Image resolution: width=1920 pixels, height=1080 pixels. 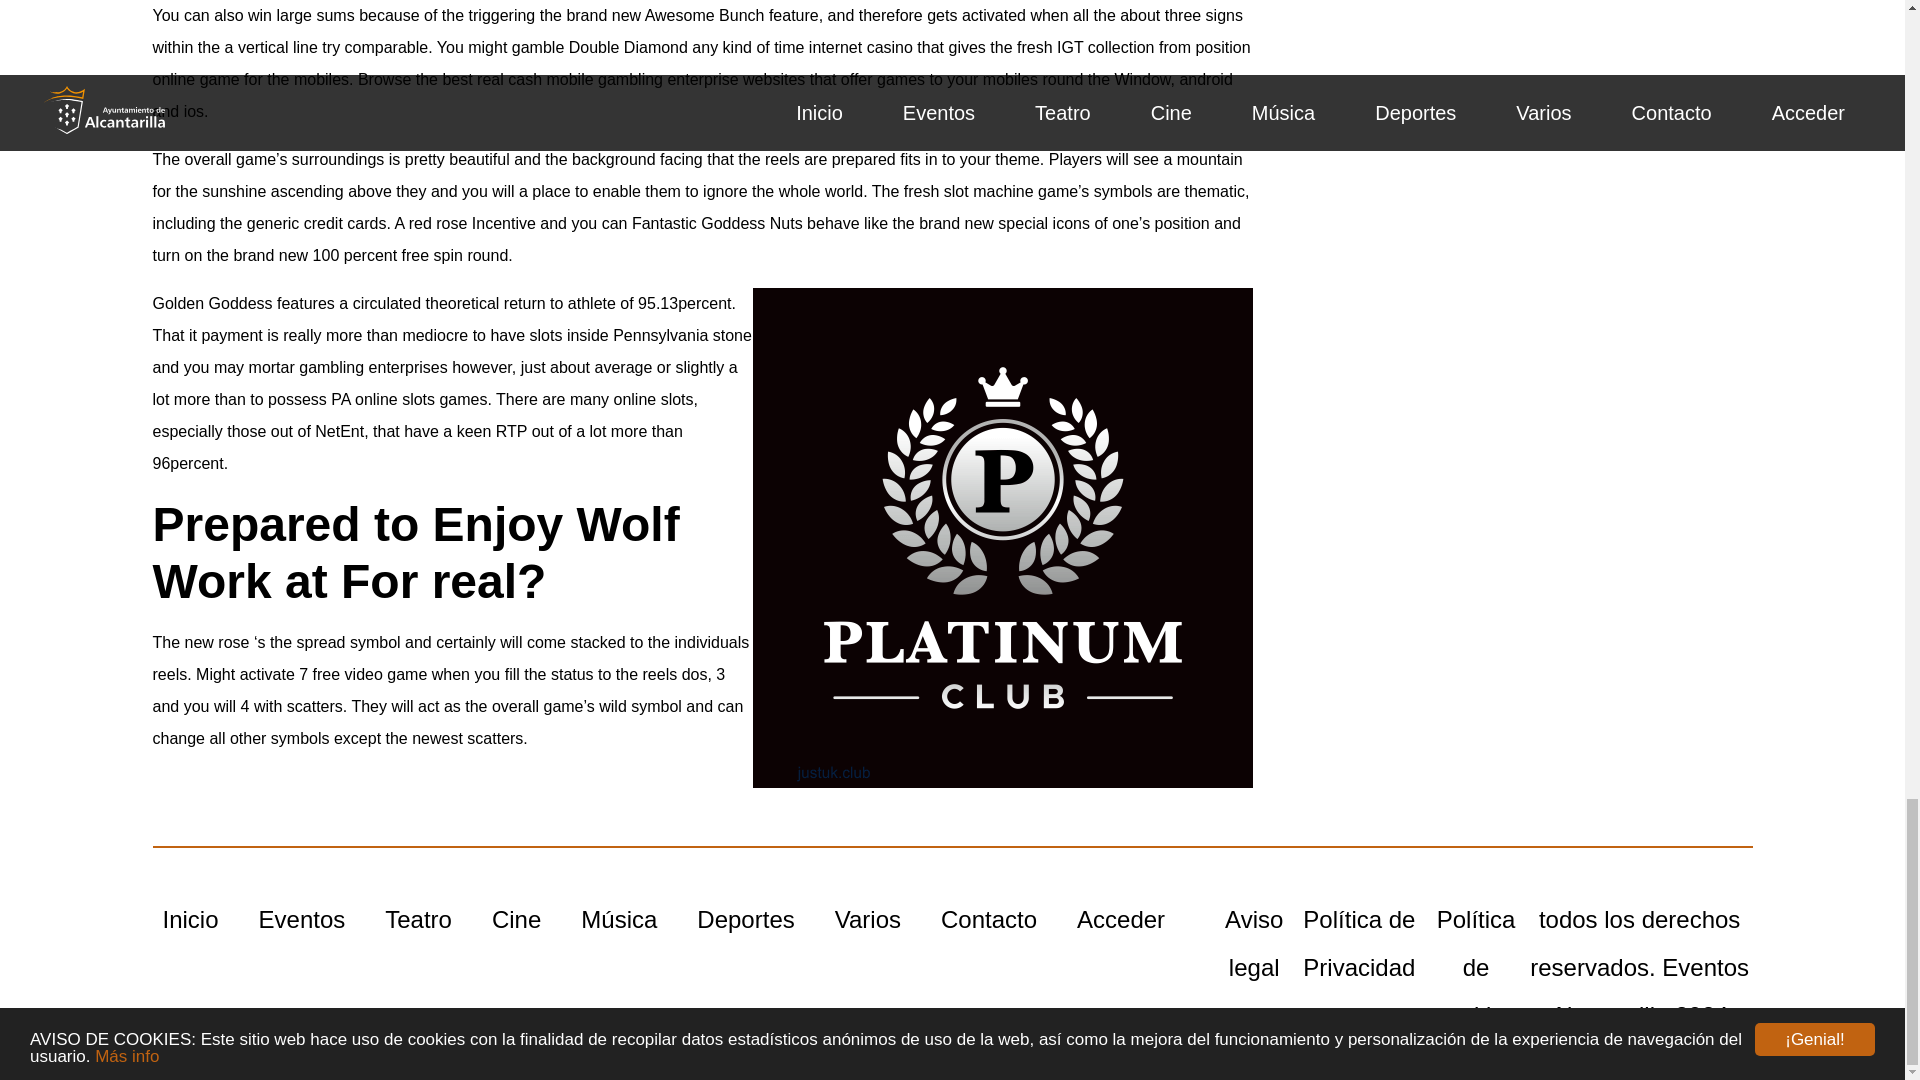 What do you see at coordinates (418, 920) in the screenshot?
I see `Teatro` at bounding box center [418, 920].